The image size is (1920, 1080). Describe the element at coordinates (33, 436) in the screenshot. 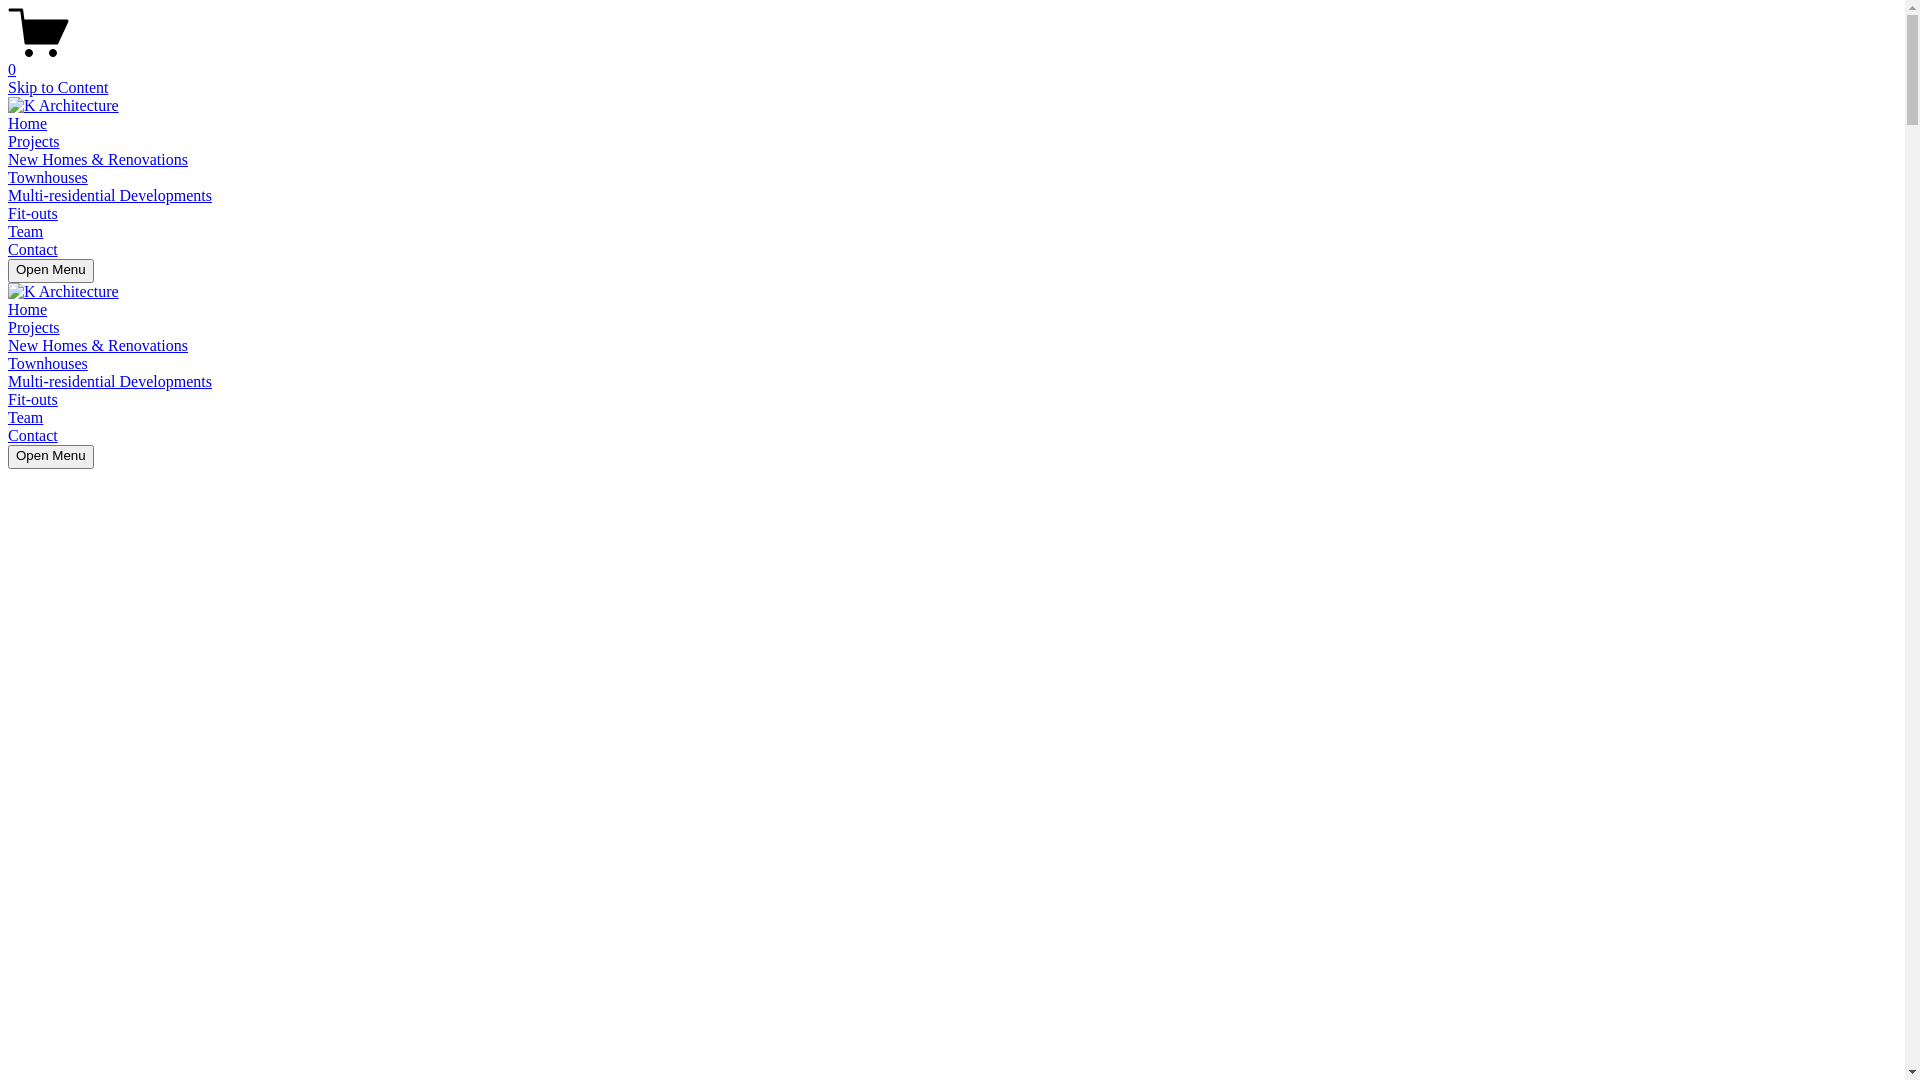

I see `Contact` at that location.